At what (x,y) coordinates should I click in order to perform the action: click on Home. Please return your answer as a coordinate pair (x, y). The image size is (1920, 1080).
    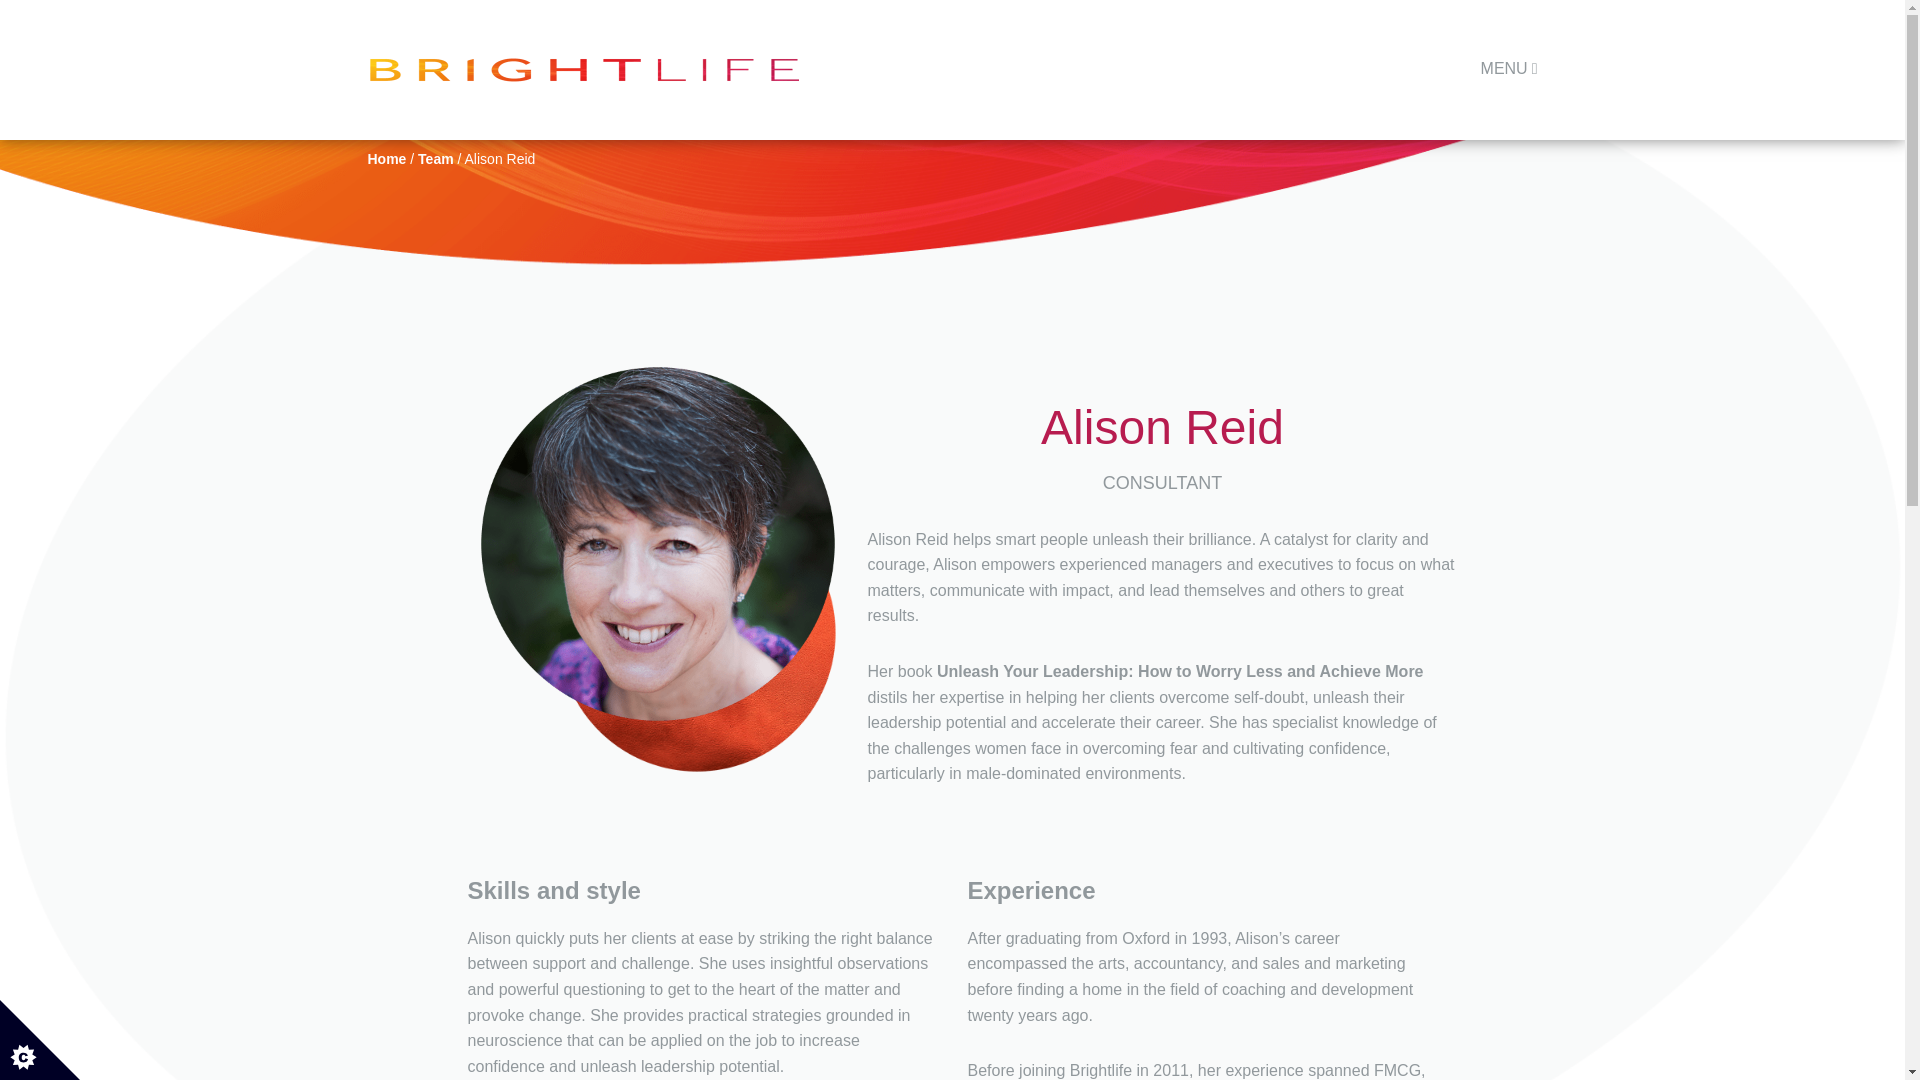
    Looking at the image, I should click on (388, 159).